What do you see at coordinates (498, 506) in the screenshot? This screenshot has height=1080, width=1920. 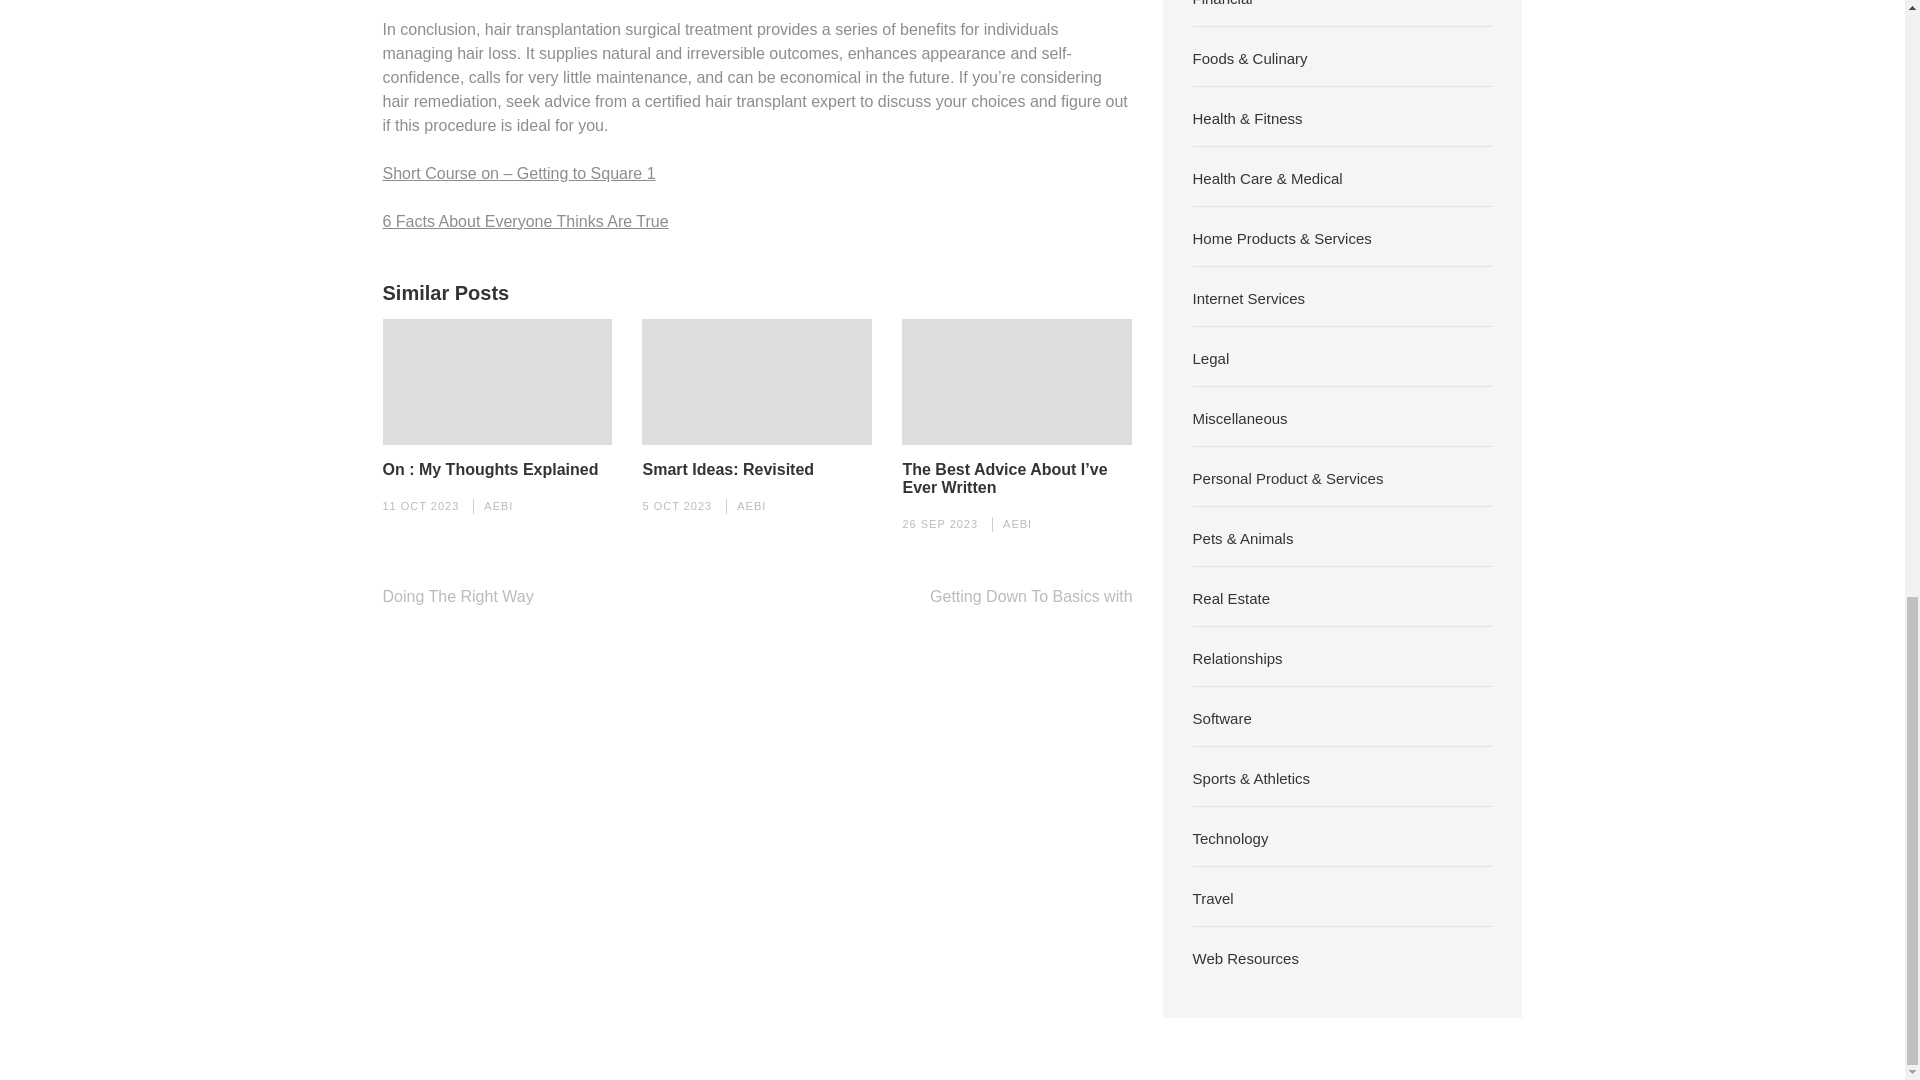 I see `AEBI` at bounding box center [498, 506].